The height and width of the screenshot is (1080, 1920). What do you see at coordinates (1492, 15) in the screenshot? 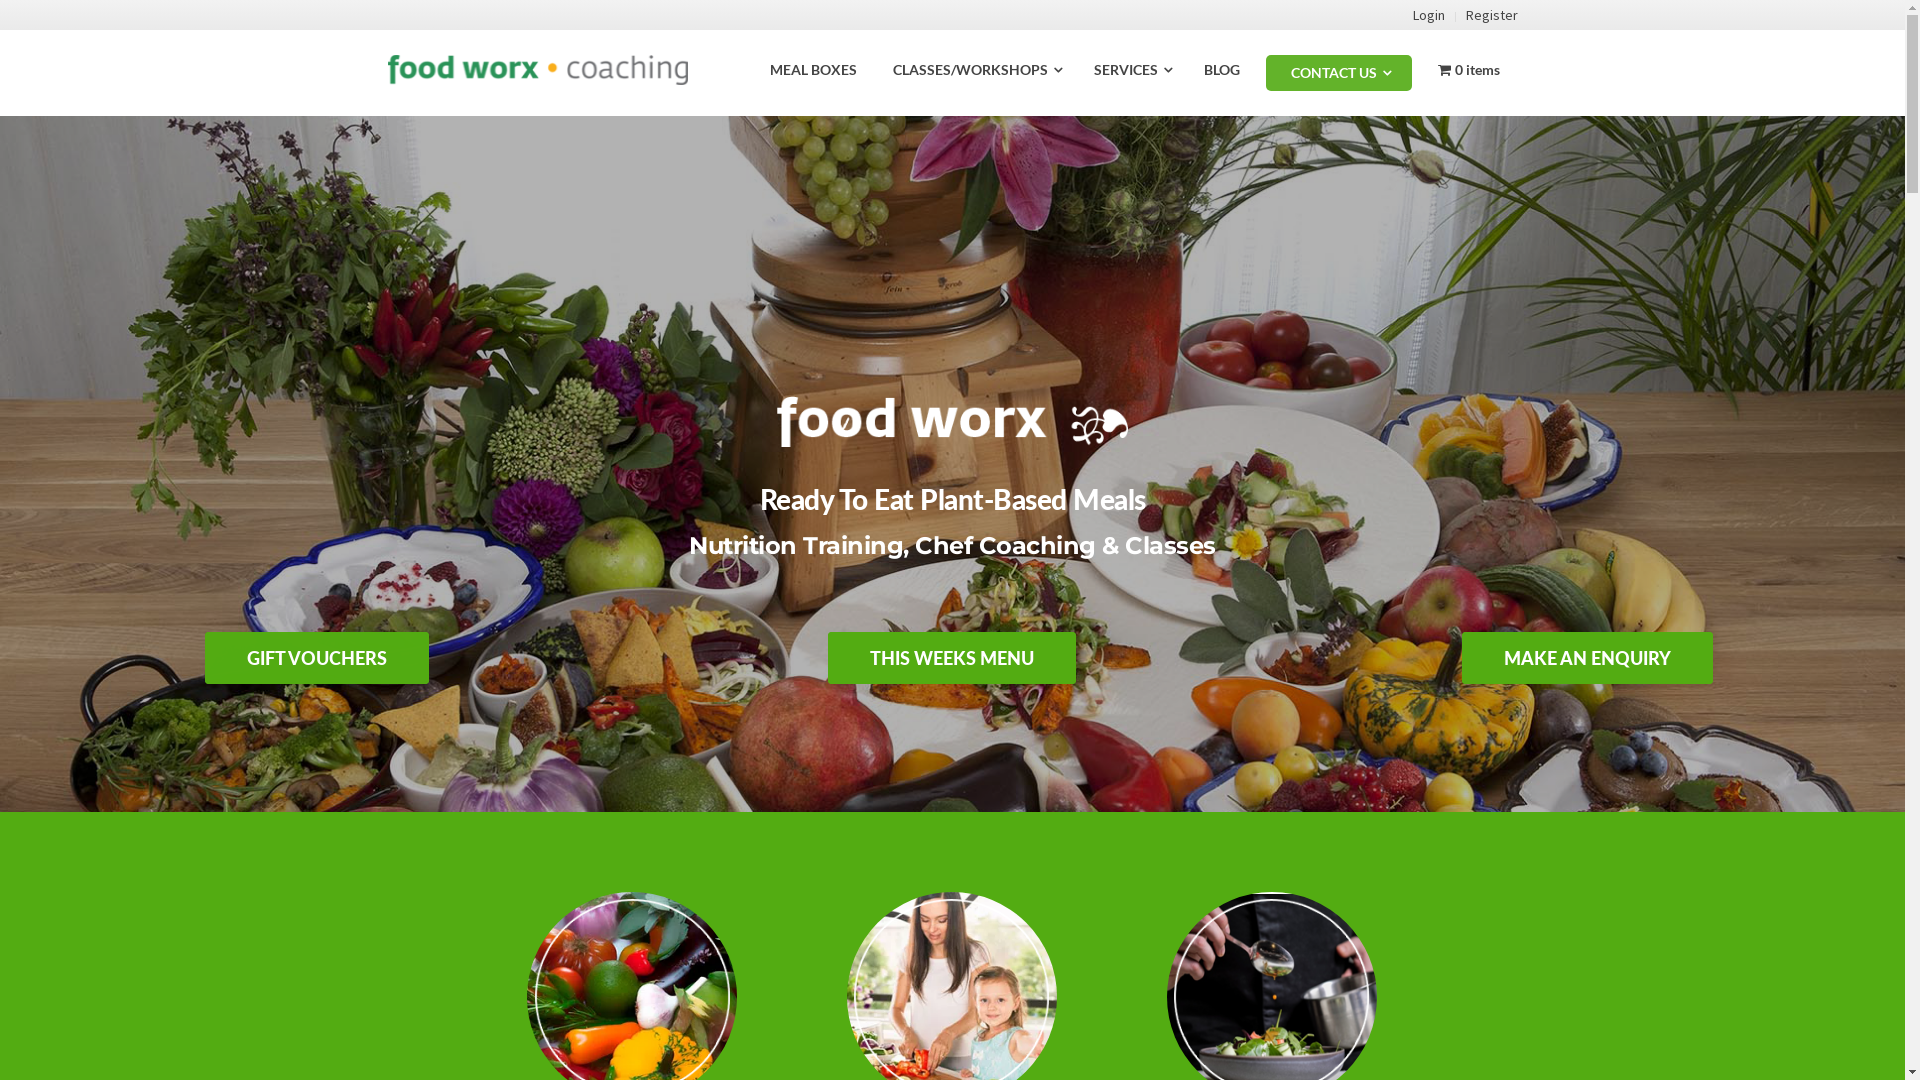
I see `Register` at bounding box center [1492, 15].